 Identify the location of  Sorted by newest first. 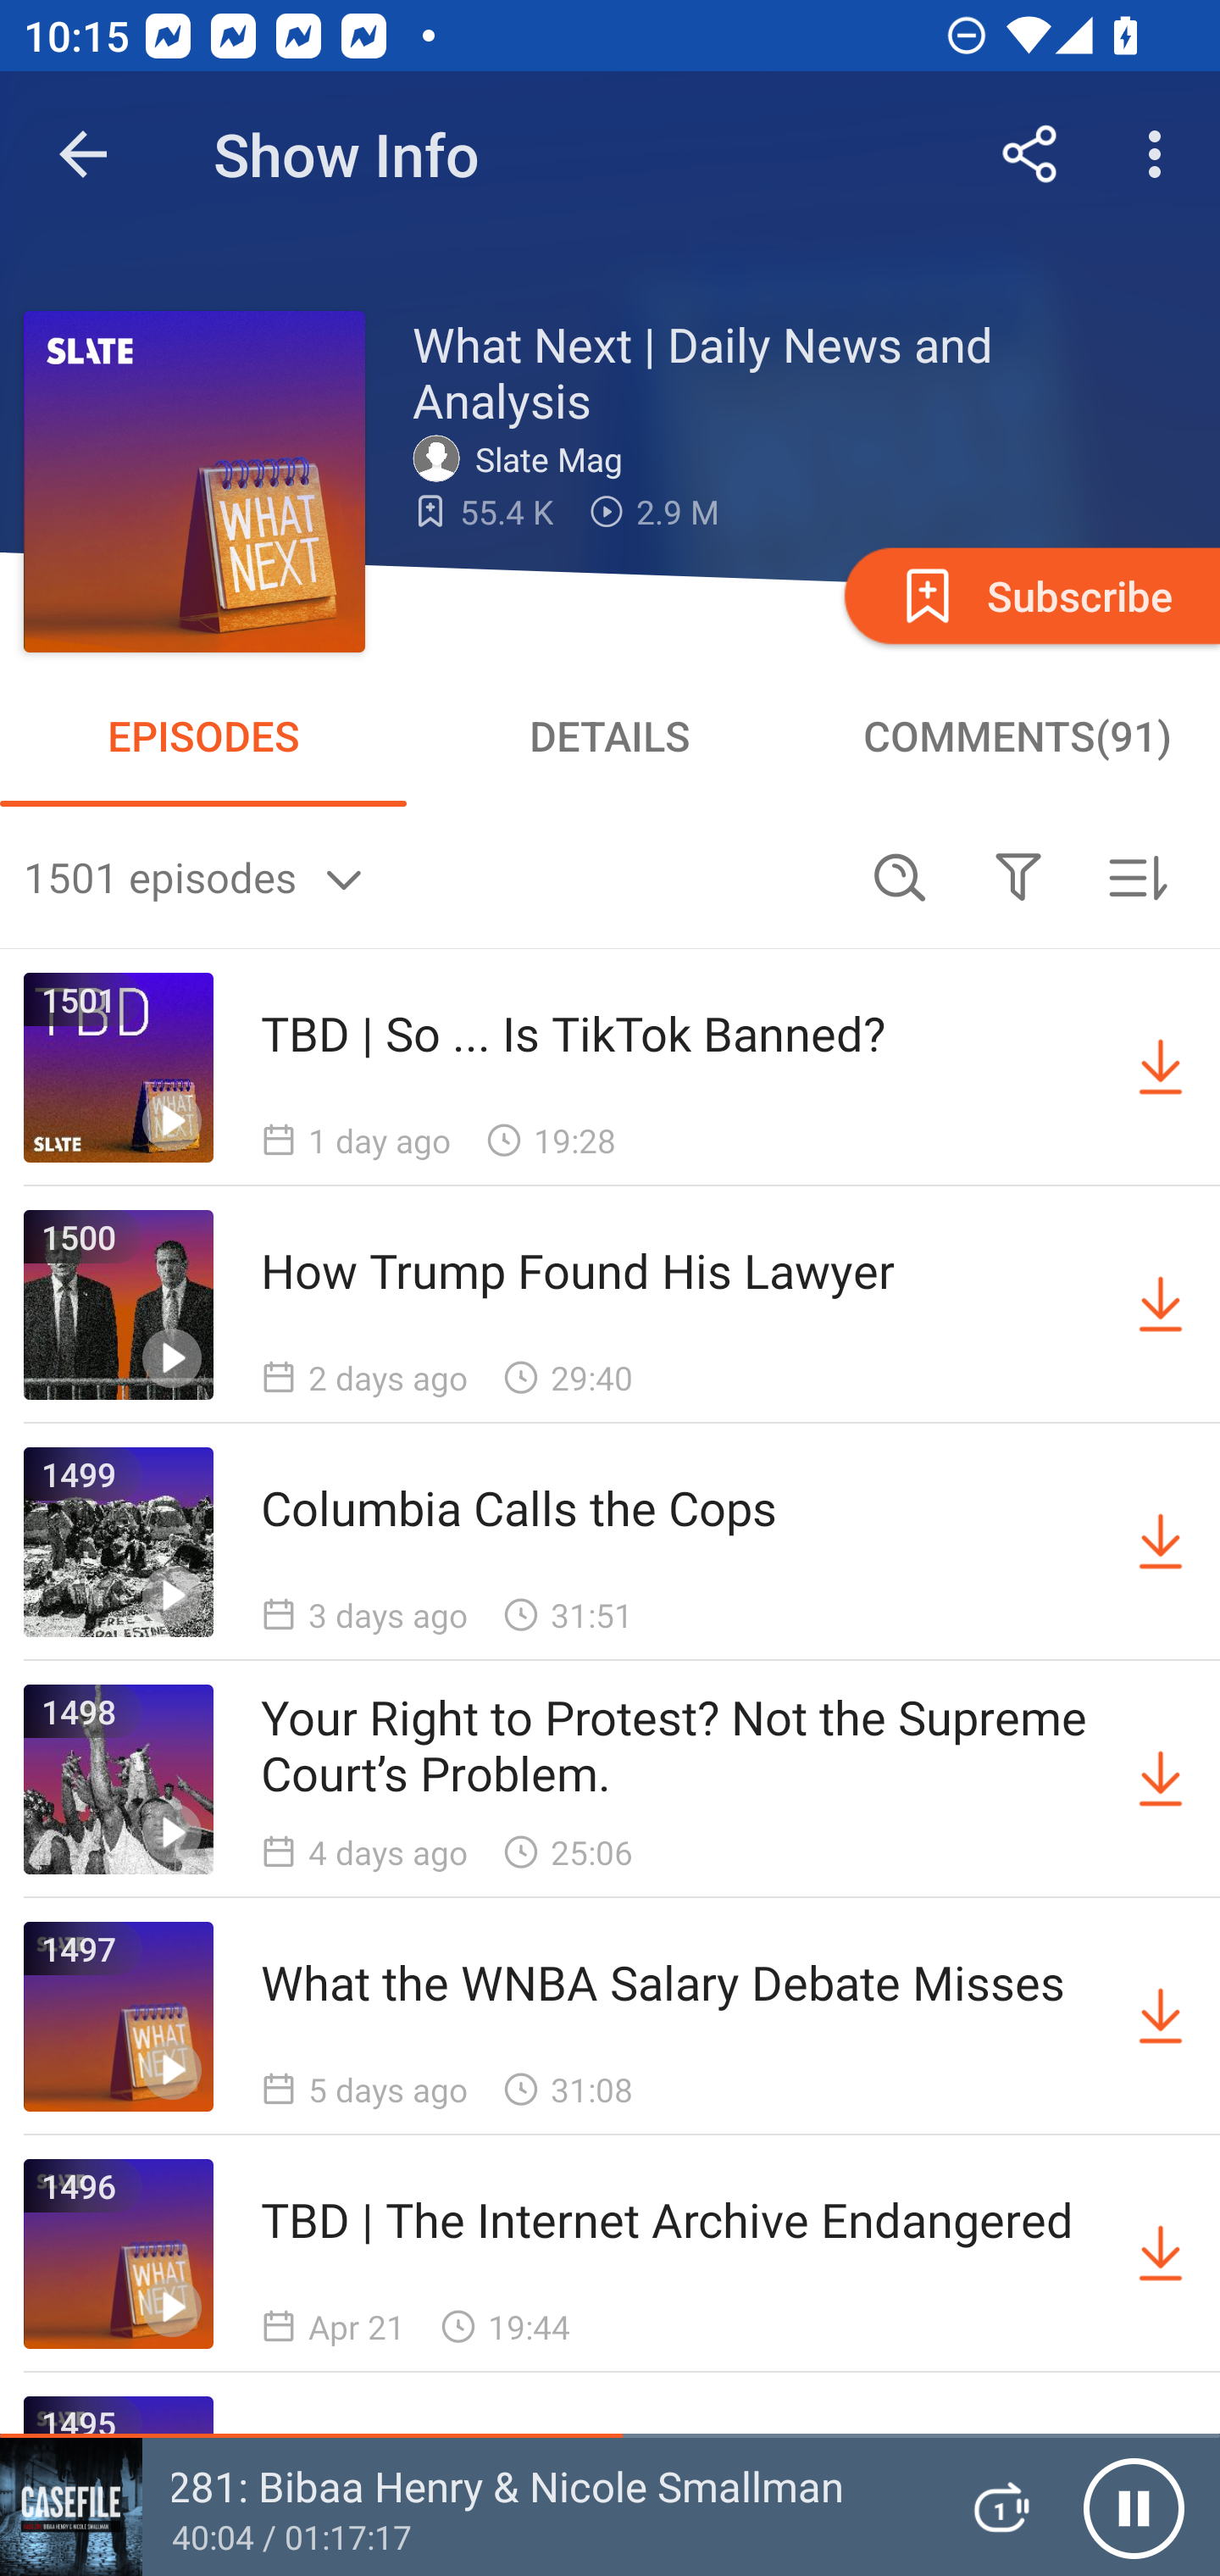
(1137, 876).